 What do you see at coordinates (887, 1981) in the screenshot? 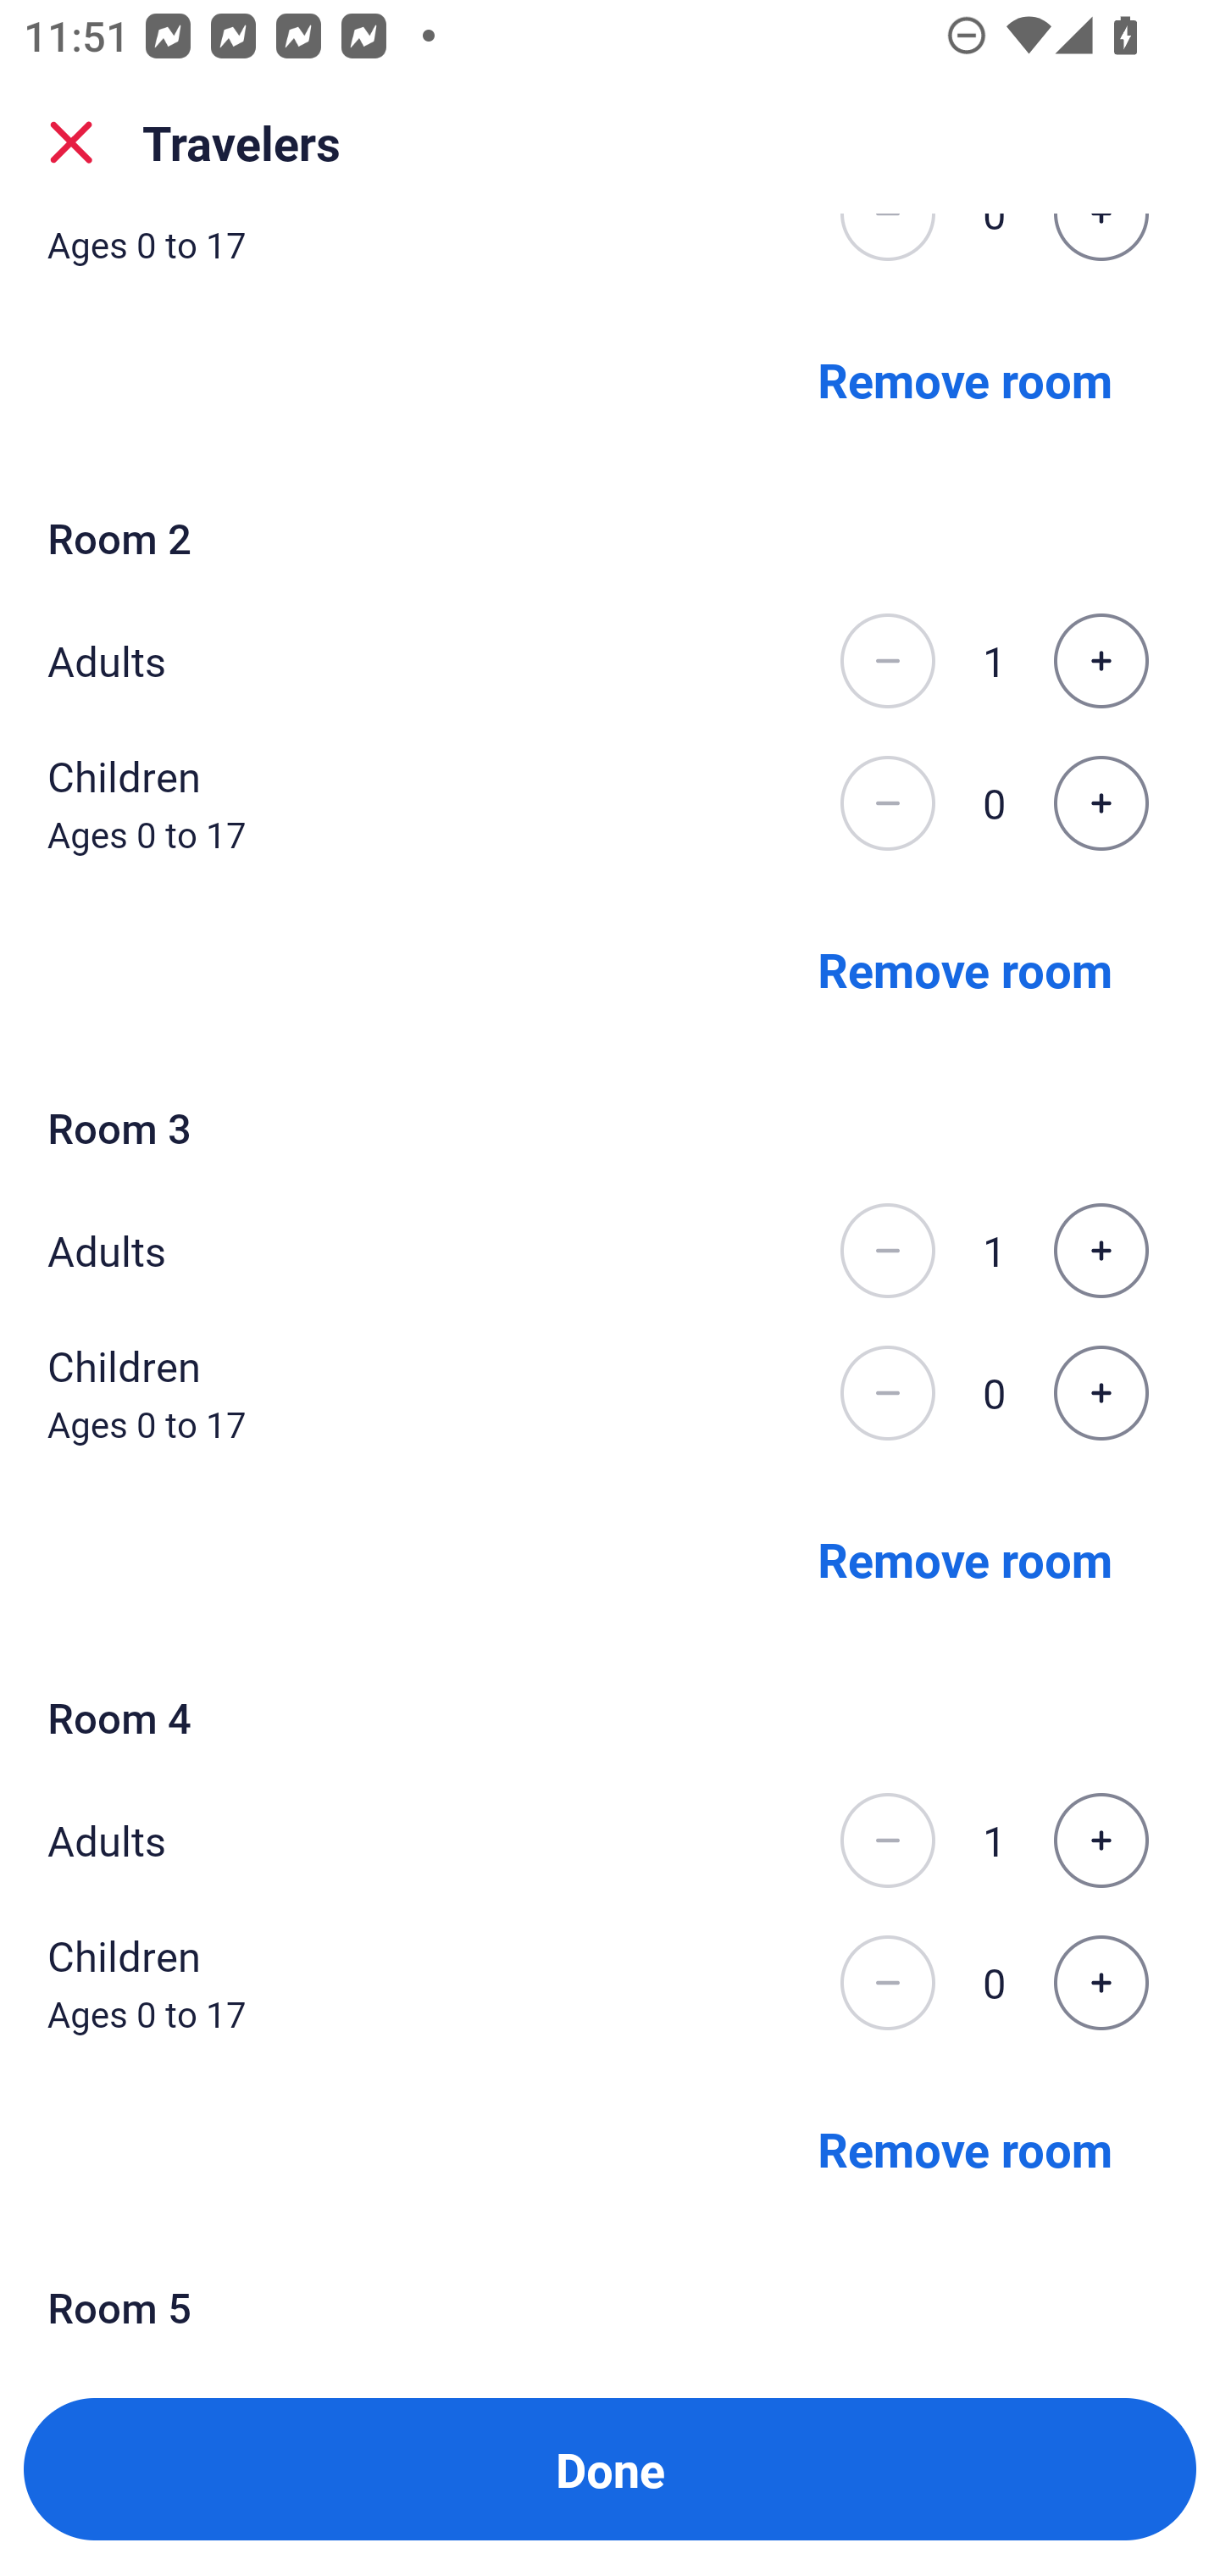
I see `Decrease the number of children` at bounding box center [887, 1981].